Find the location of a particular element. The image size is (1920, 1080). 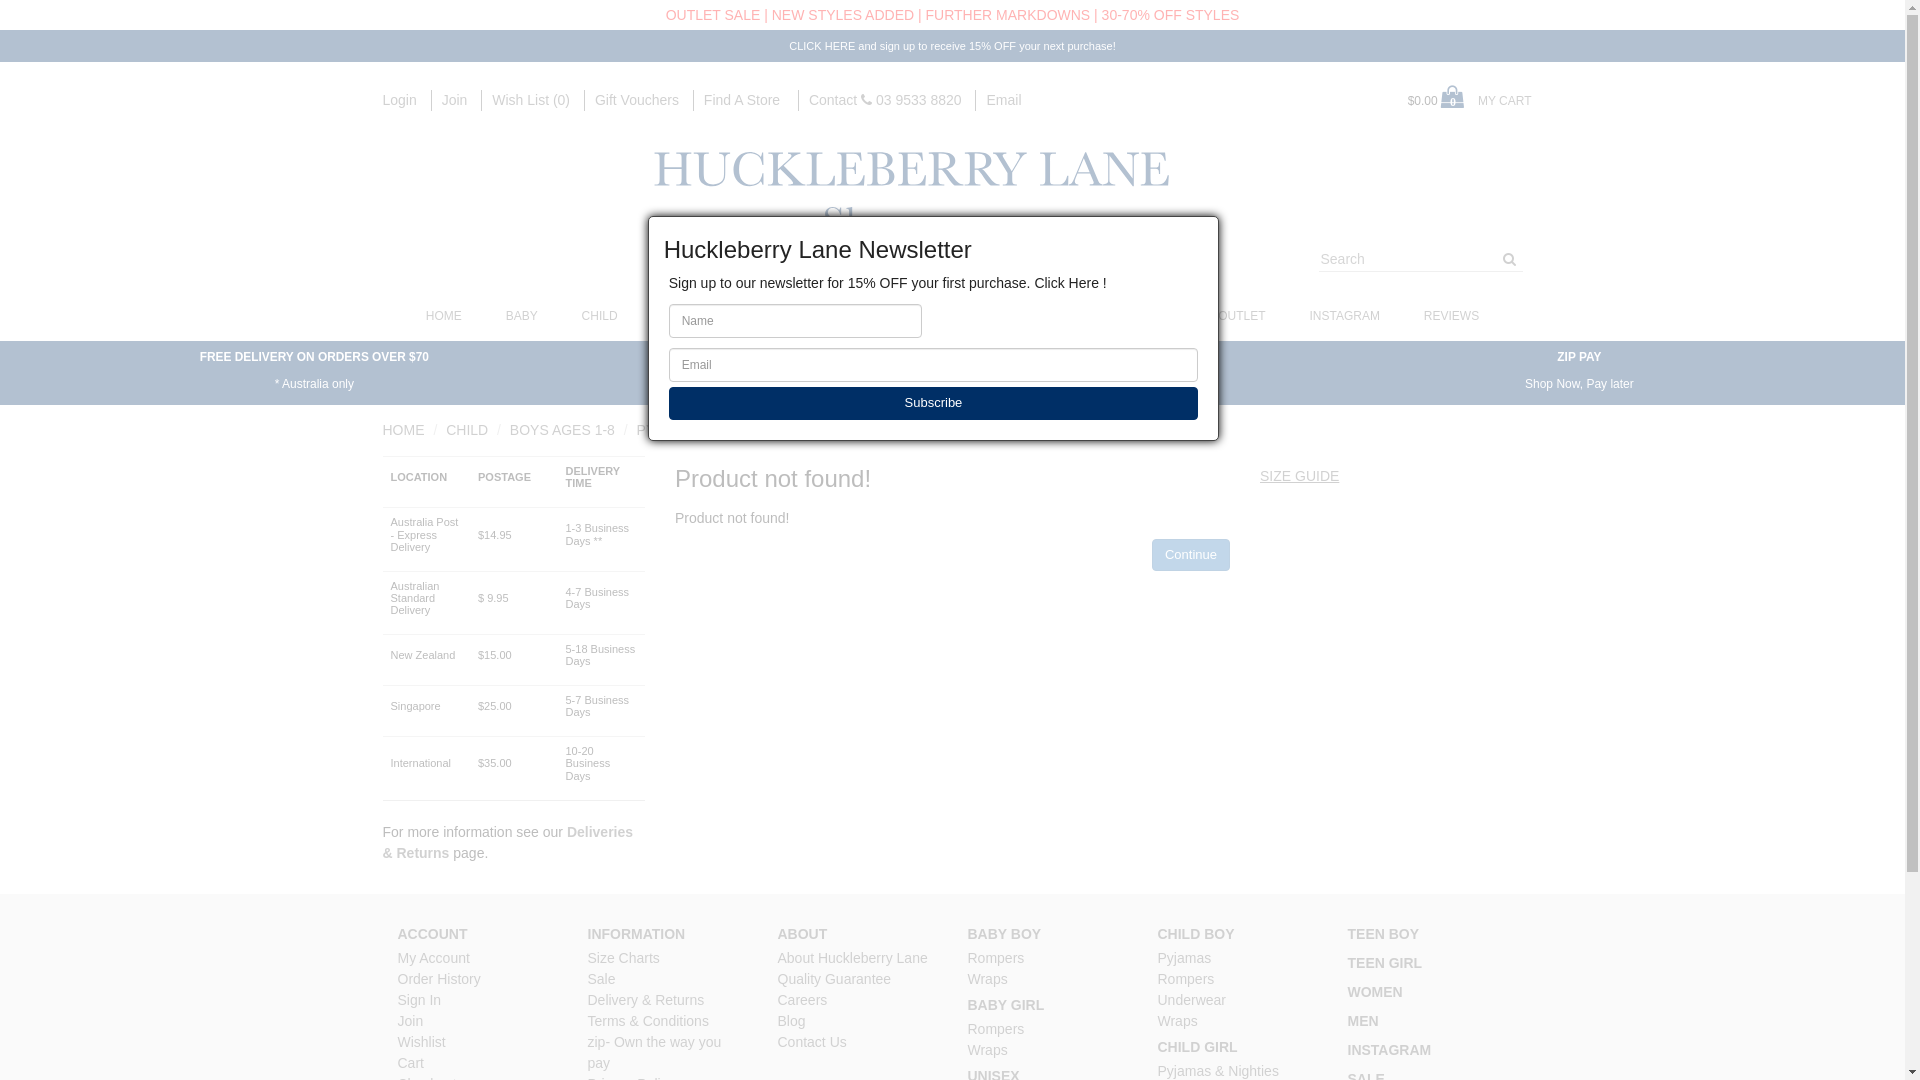

Huckleberry Lane is located at coordinates (952, 200).